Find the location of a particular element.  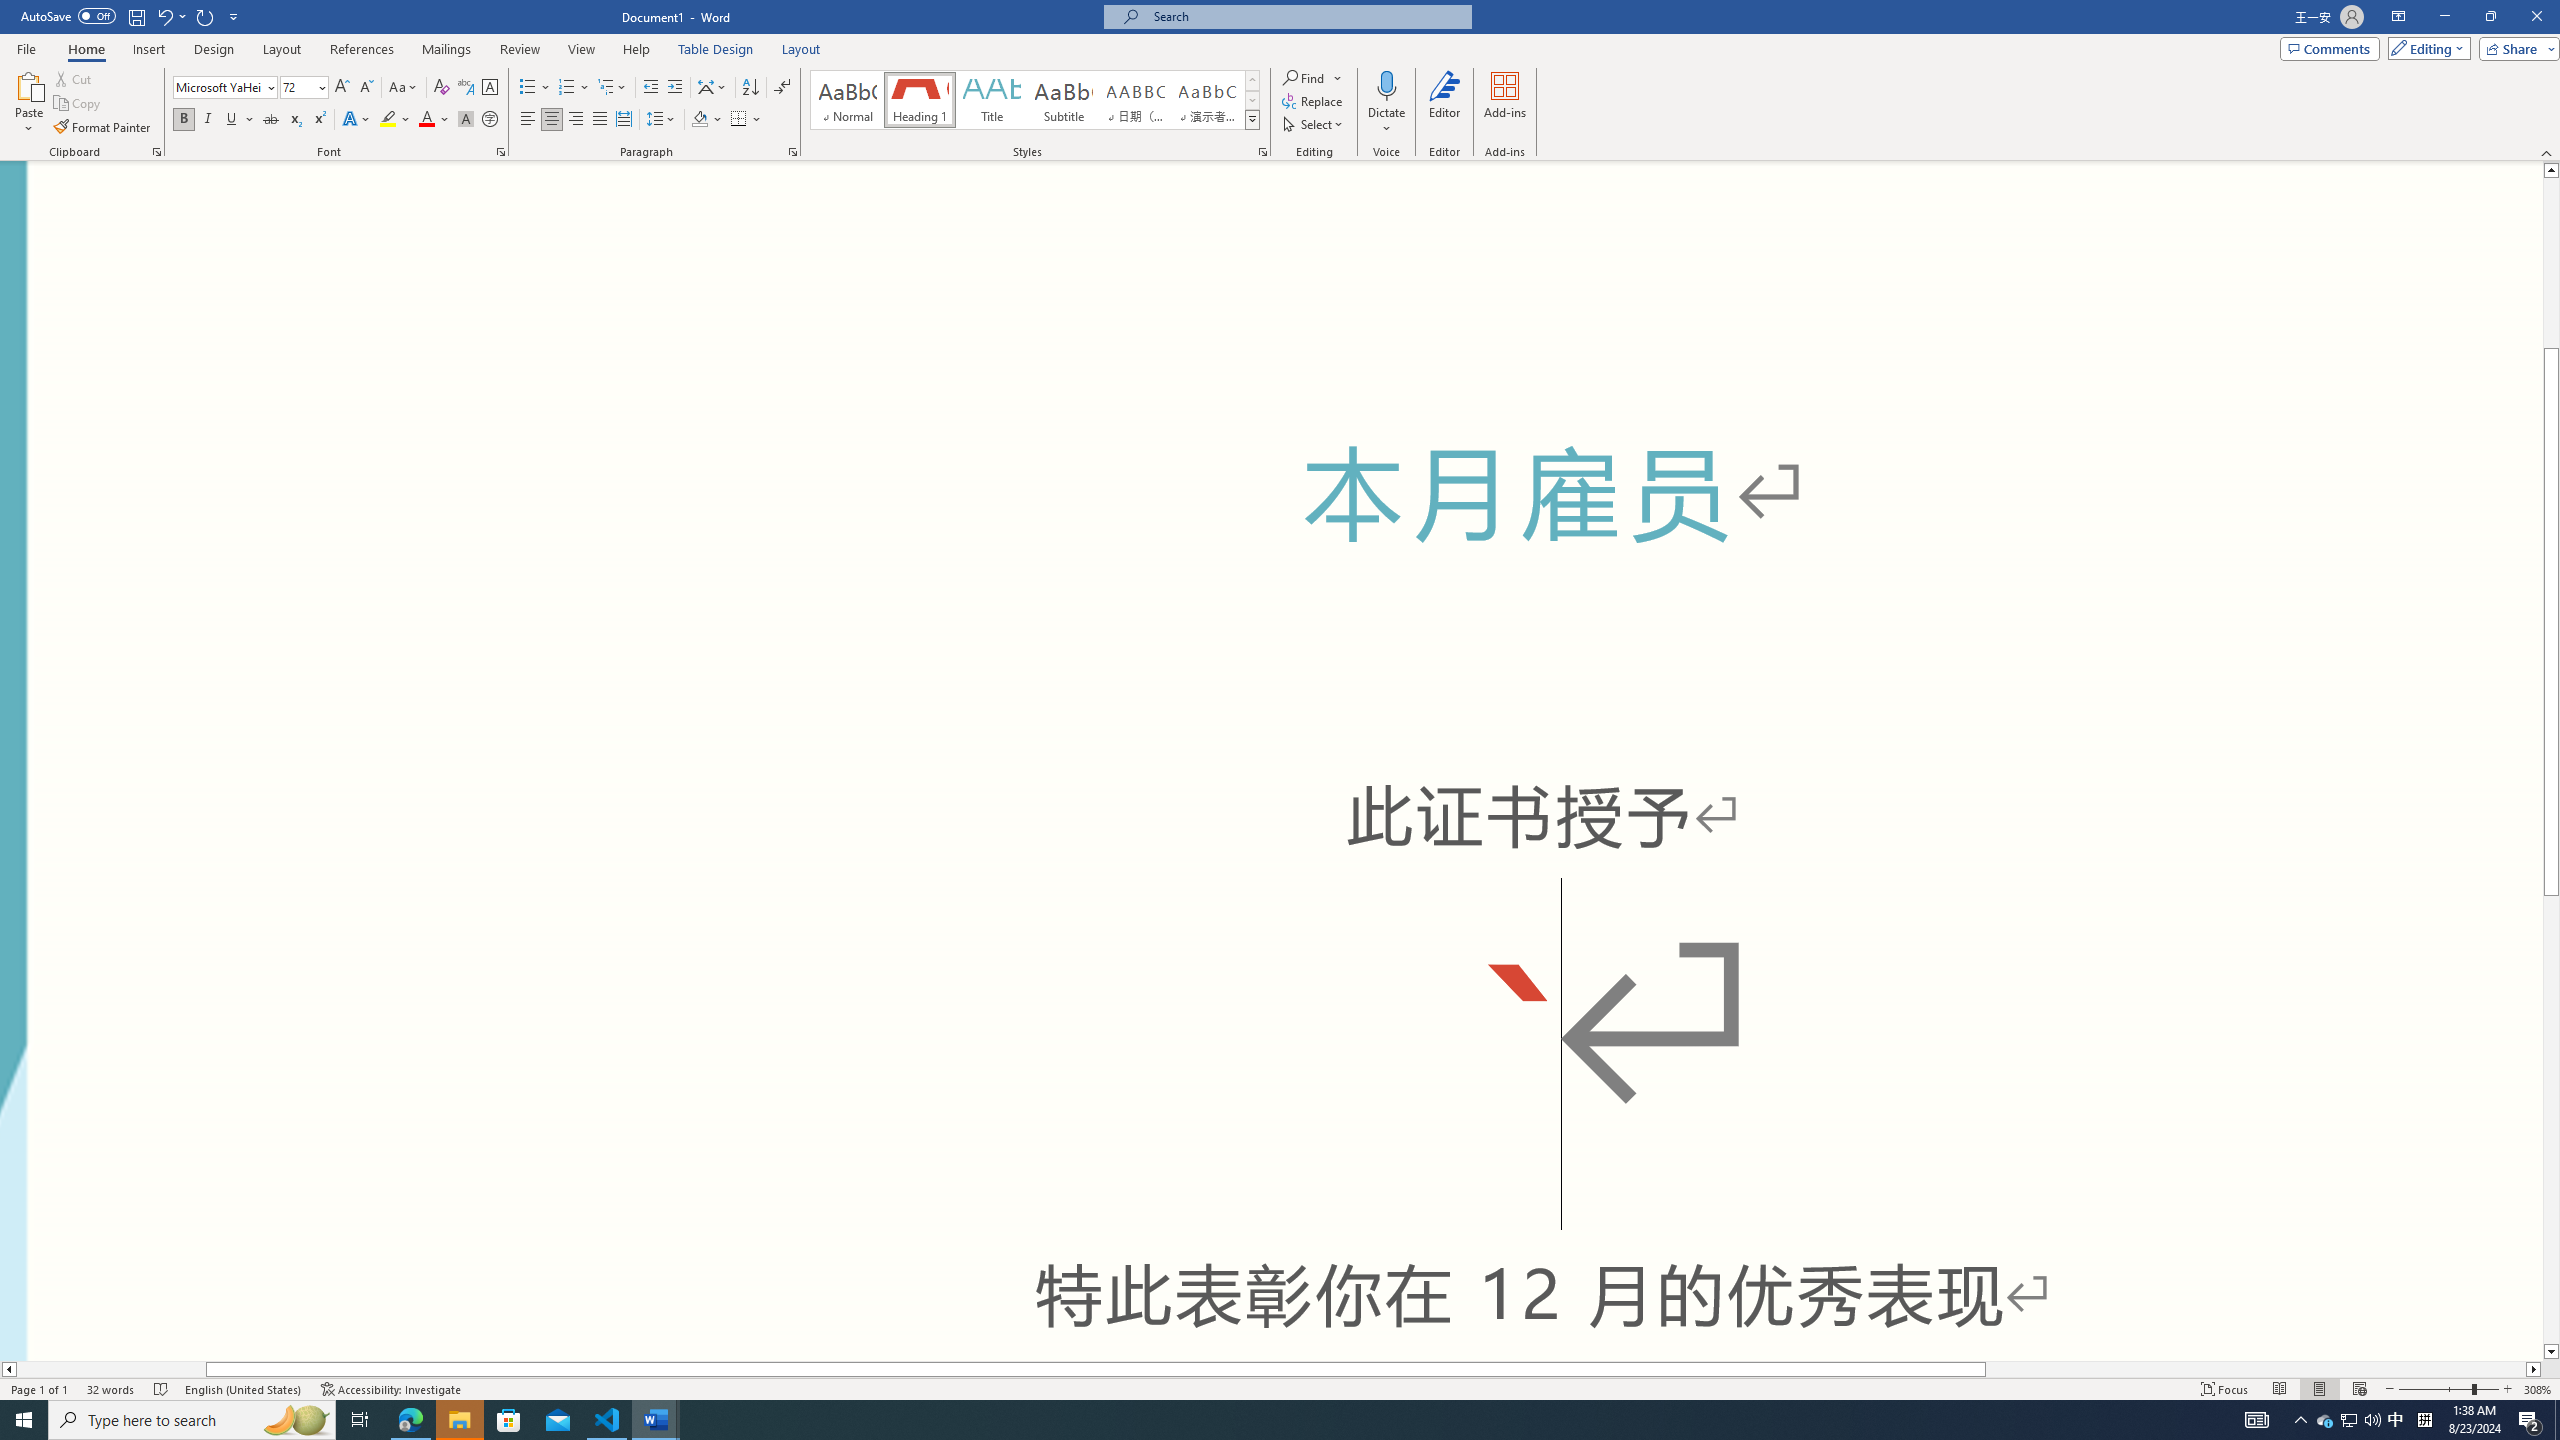

Increase Indent is located at coordinates (674, 88).